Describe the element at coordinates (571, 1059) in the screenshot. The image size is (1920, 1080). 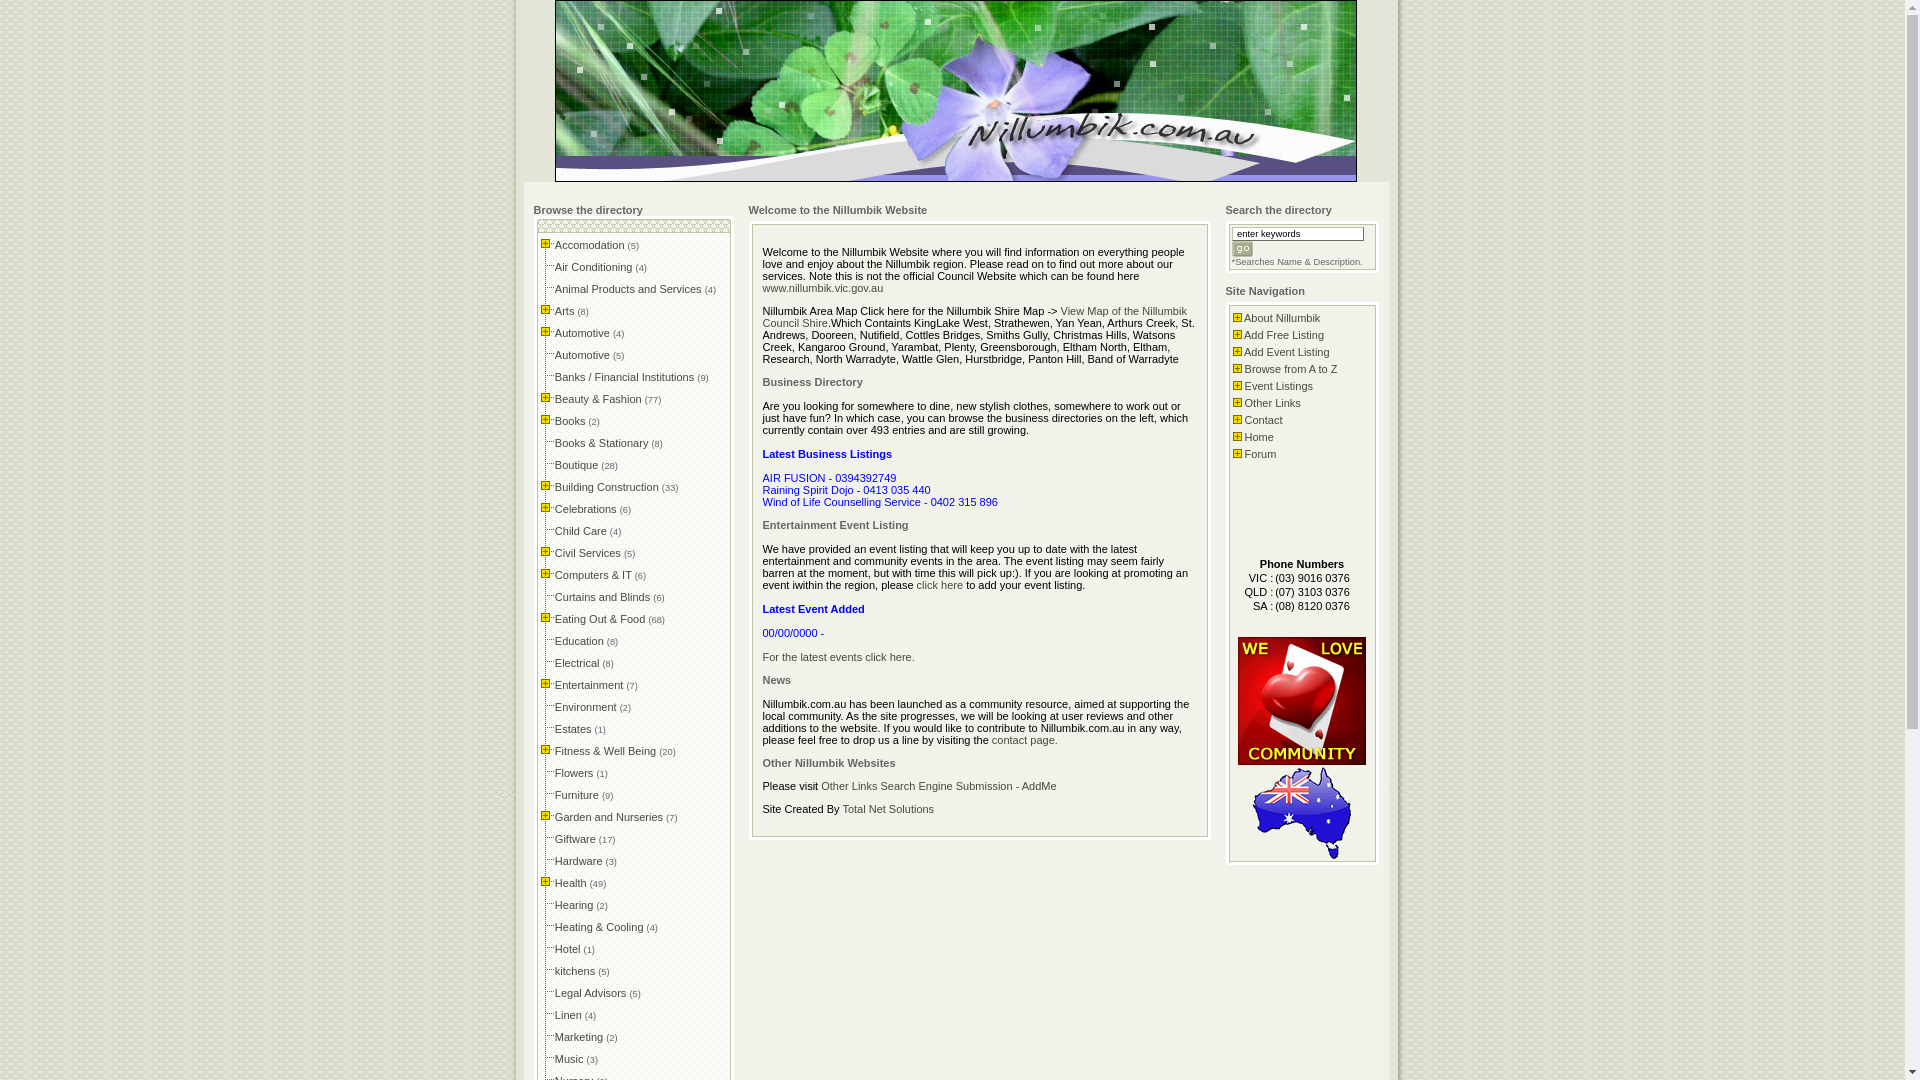
I see `Music` at that location.